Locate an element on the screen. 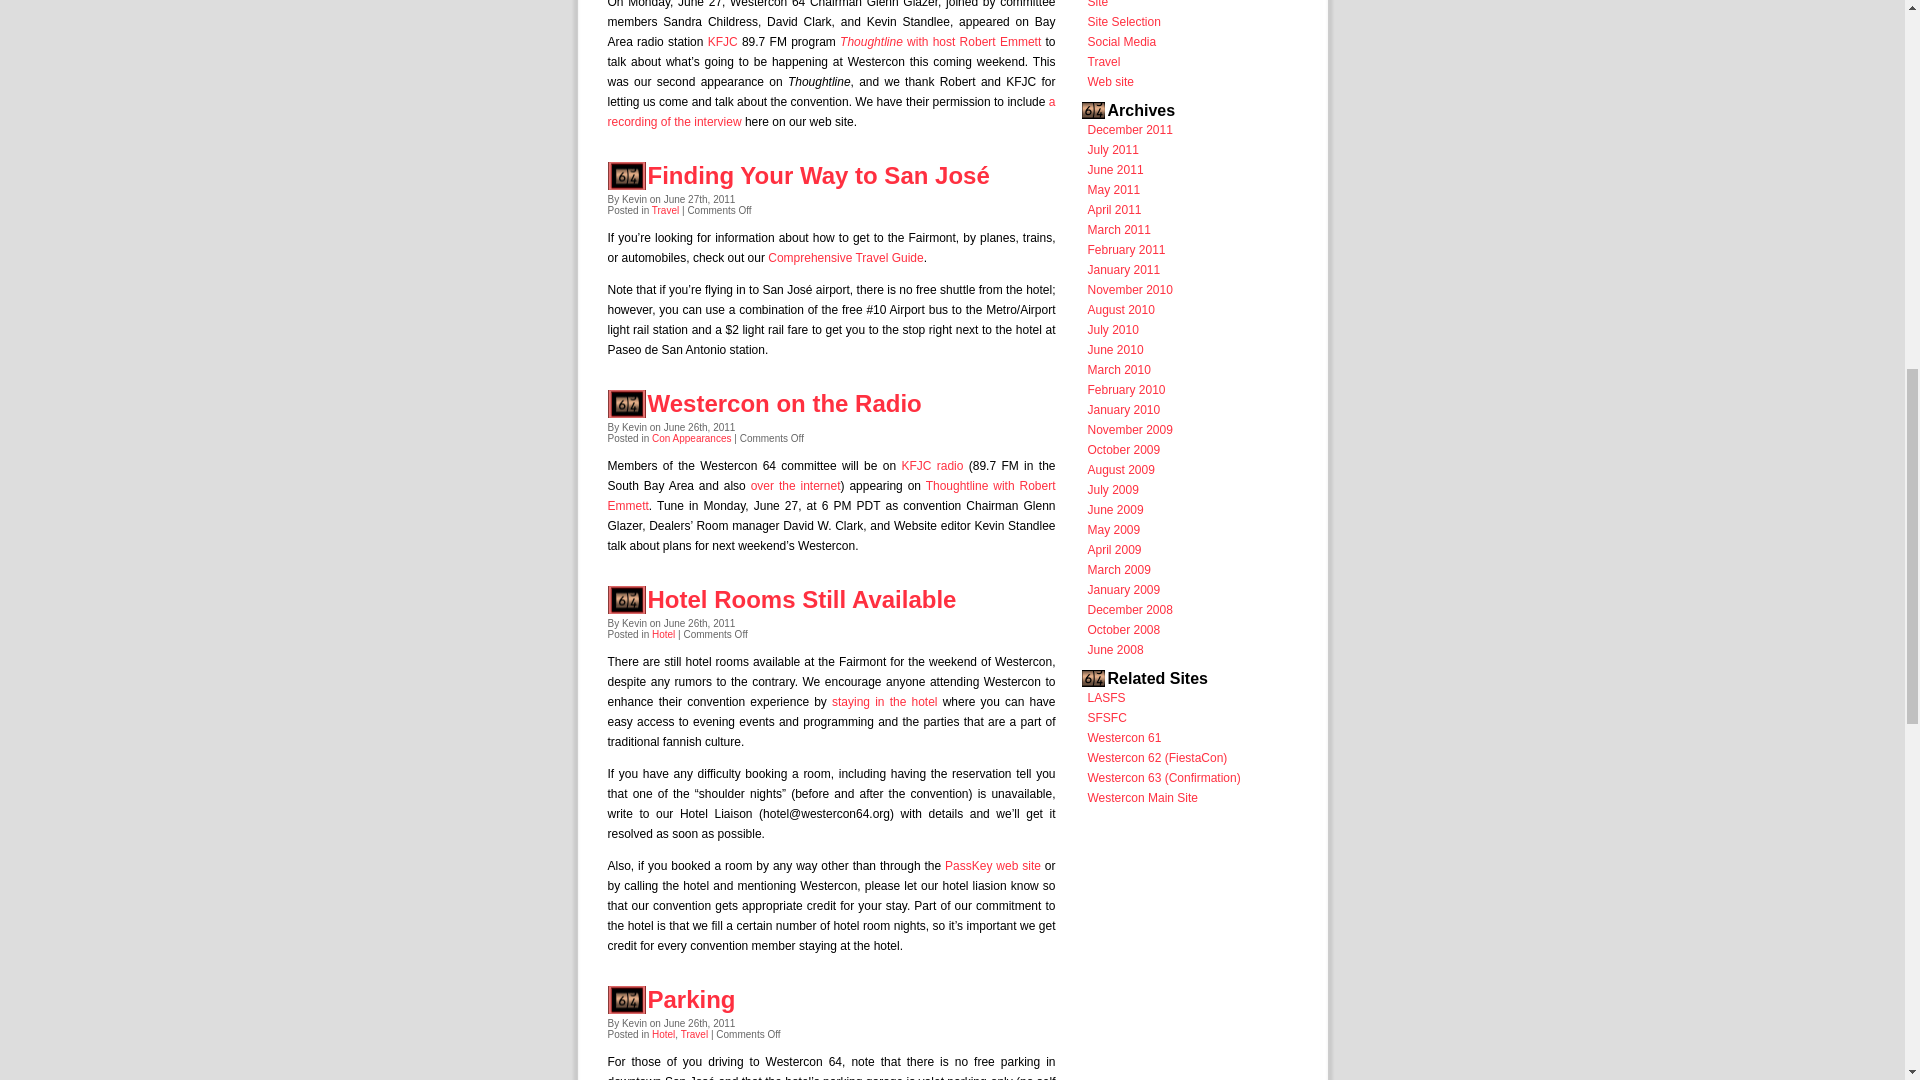 This screenshot has height=1080, width=1920. Thoughtline with host Robert Emmett is located at coordinates (940, 41).